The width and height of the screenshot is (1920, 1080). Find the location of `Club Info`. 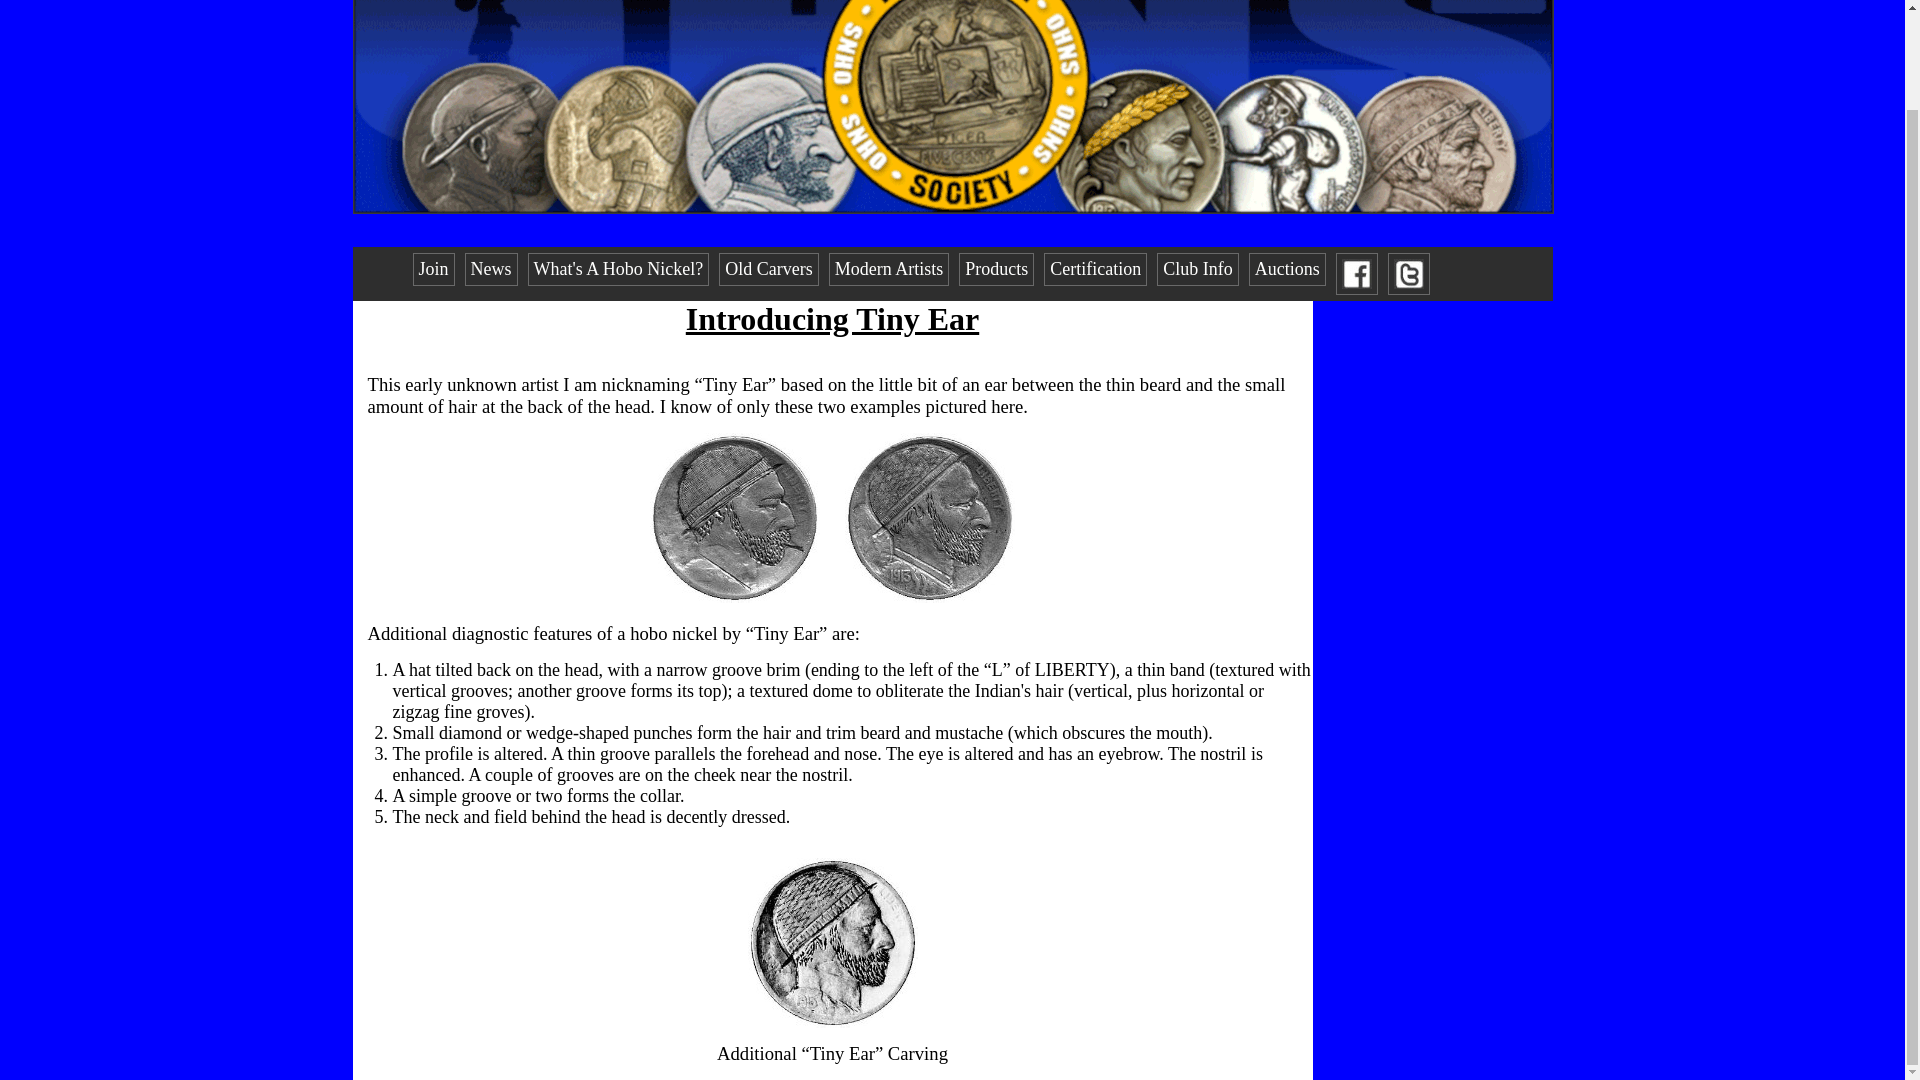

Club Info is located at coordinates (1198, 269).